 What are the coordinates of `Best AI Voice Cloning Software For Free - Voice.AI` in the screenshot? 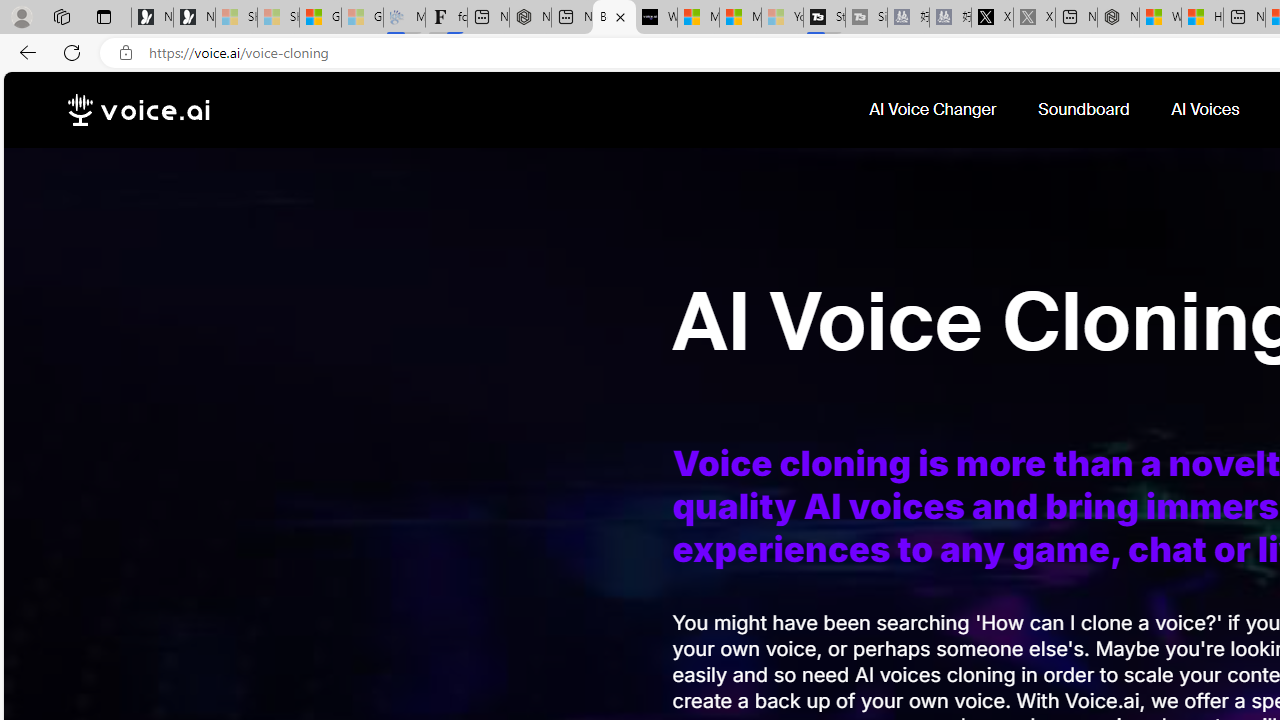 It's located at (614, 18).